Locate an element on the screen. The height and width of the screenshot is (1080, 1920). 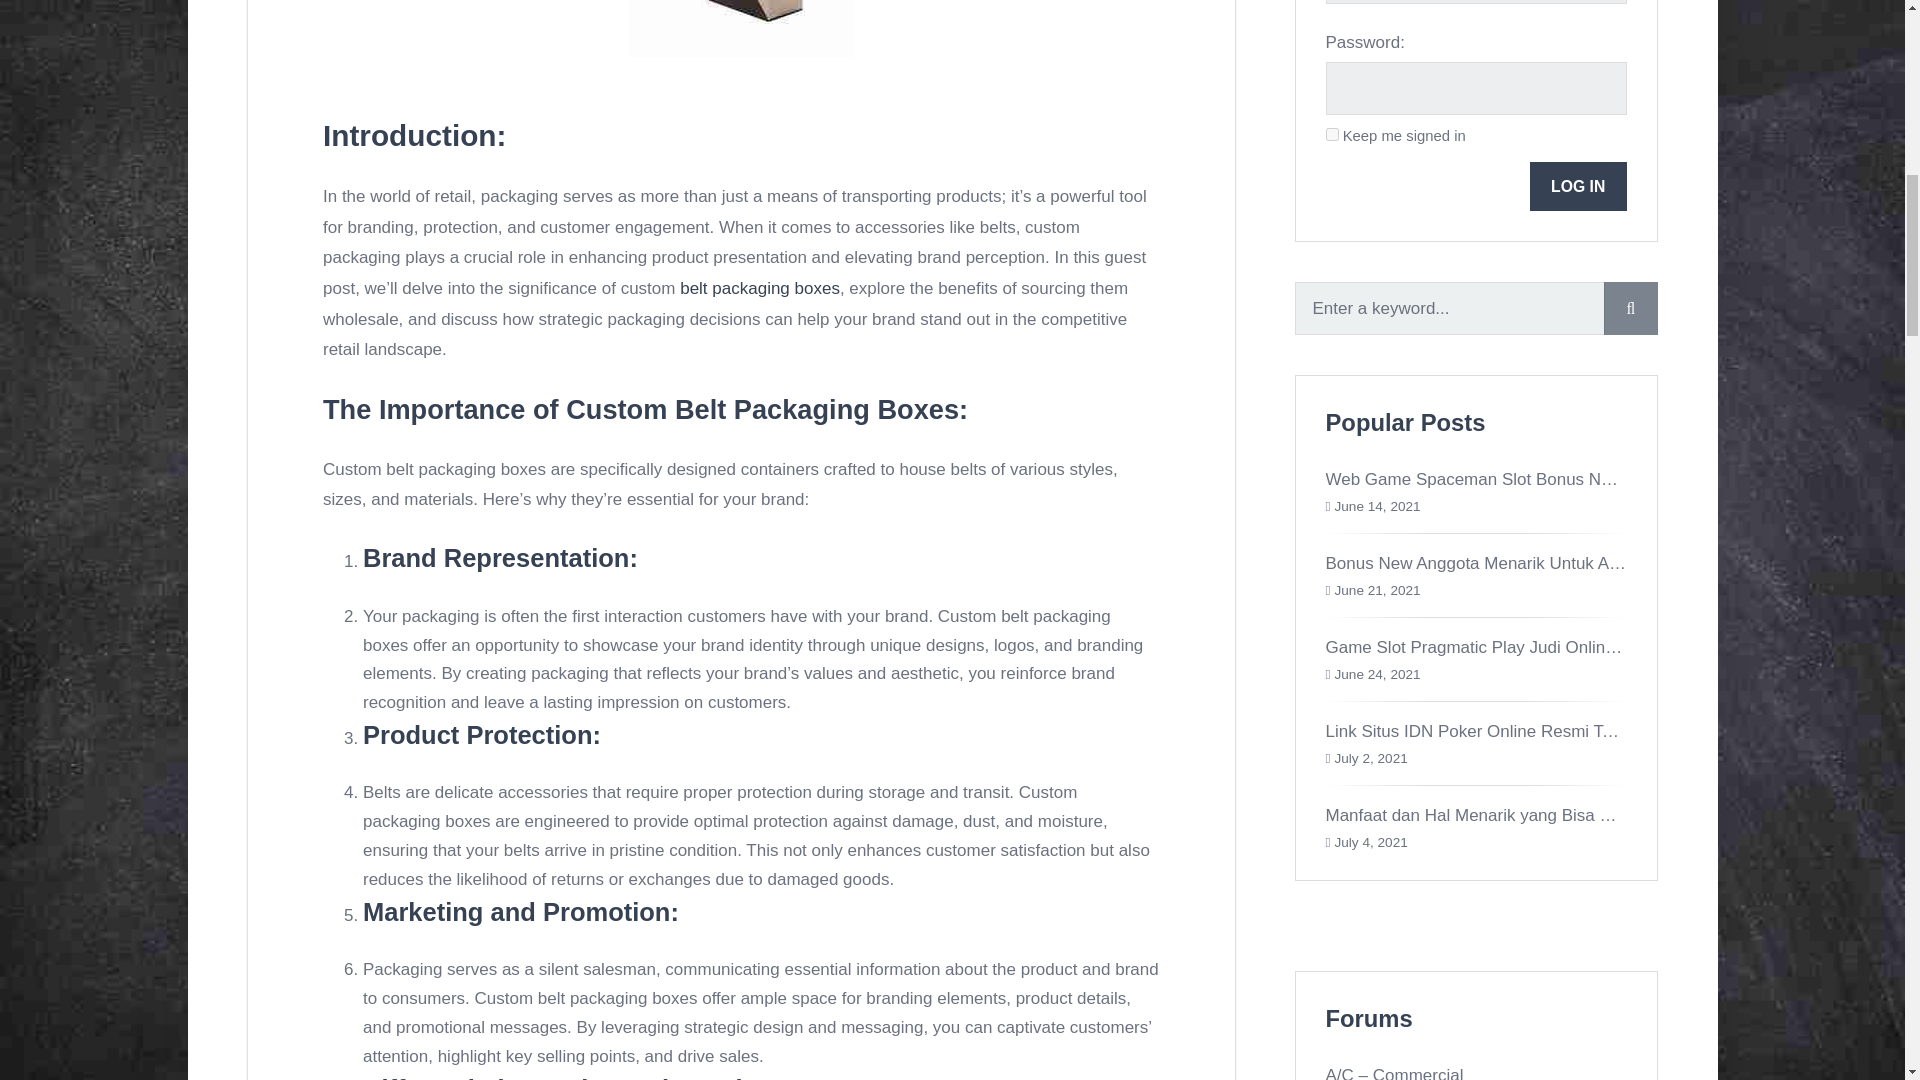
belt packaging boxes is located at coordinates (760, 288).